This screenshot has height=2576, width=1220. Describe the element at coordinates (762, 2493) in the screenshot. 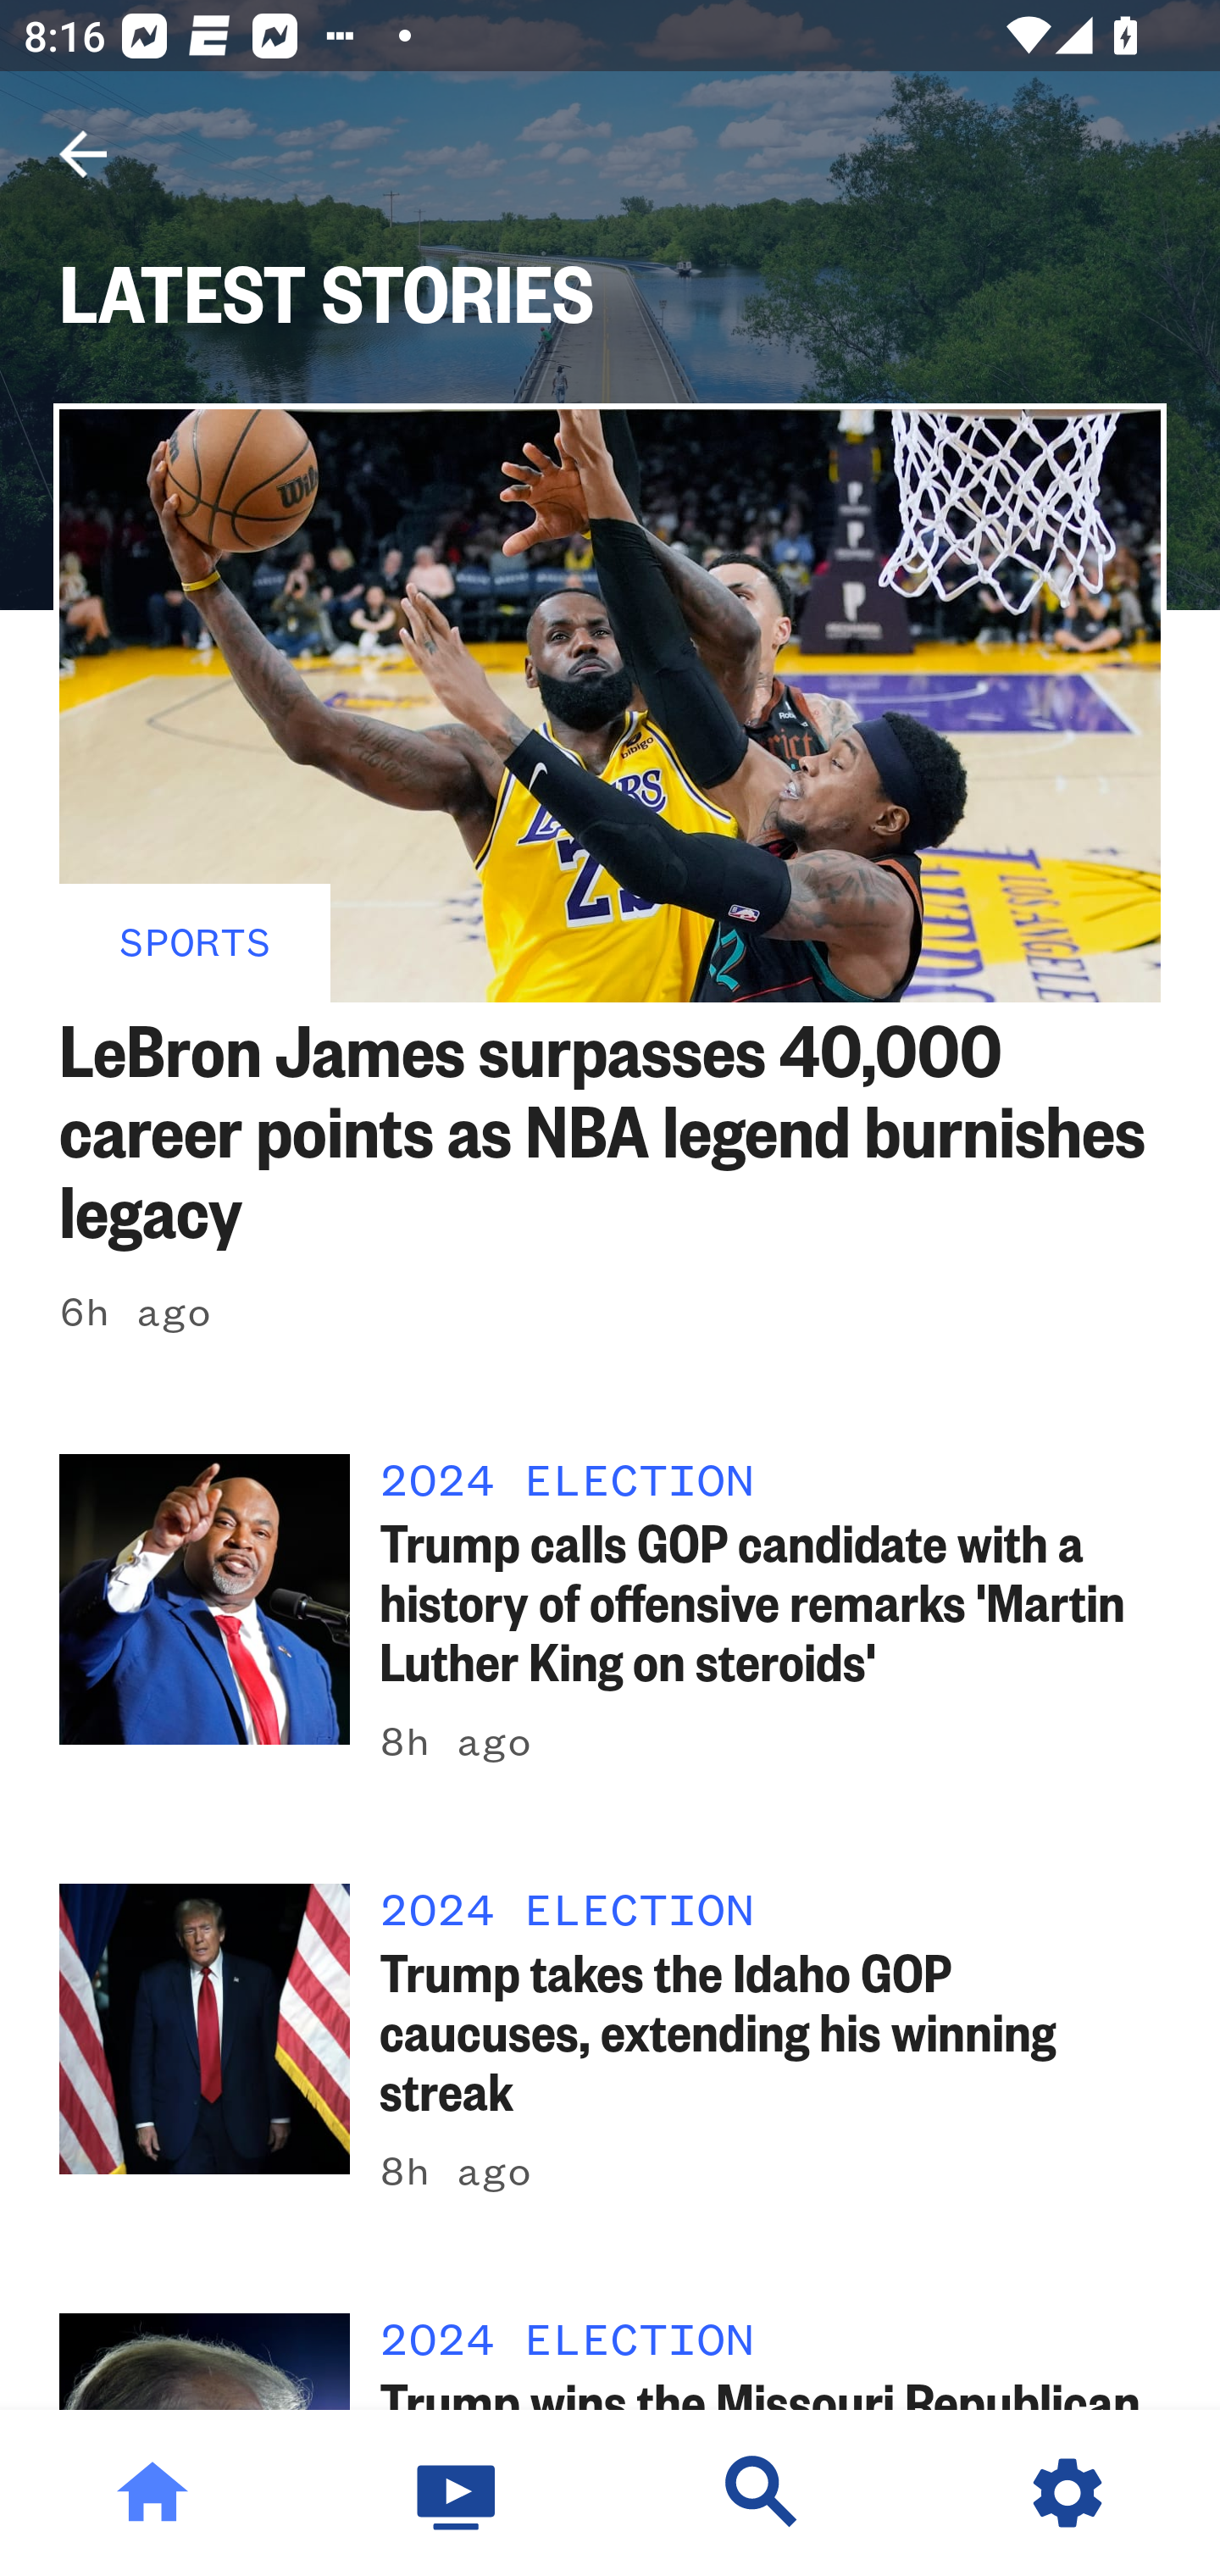

I see `Discover` at that location.